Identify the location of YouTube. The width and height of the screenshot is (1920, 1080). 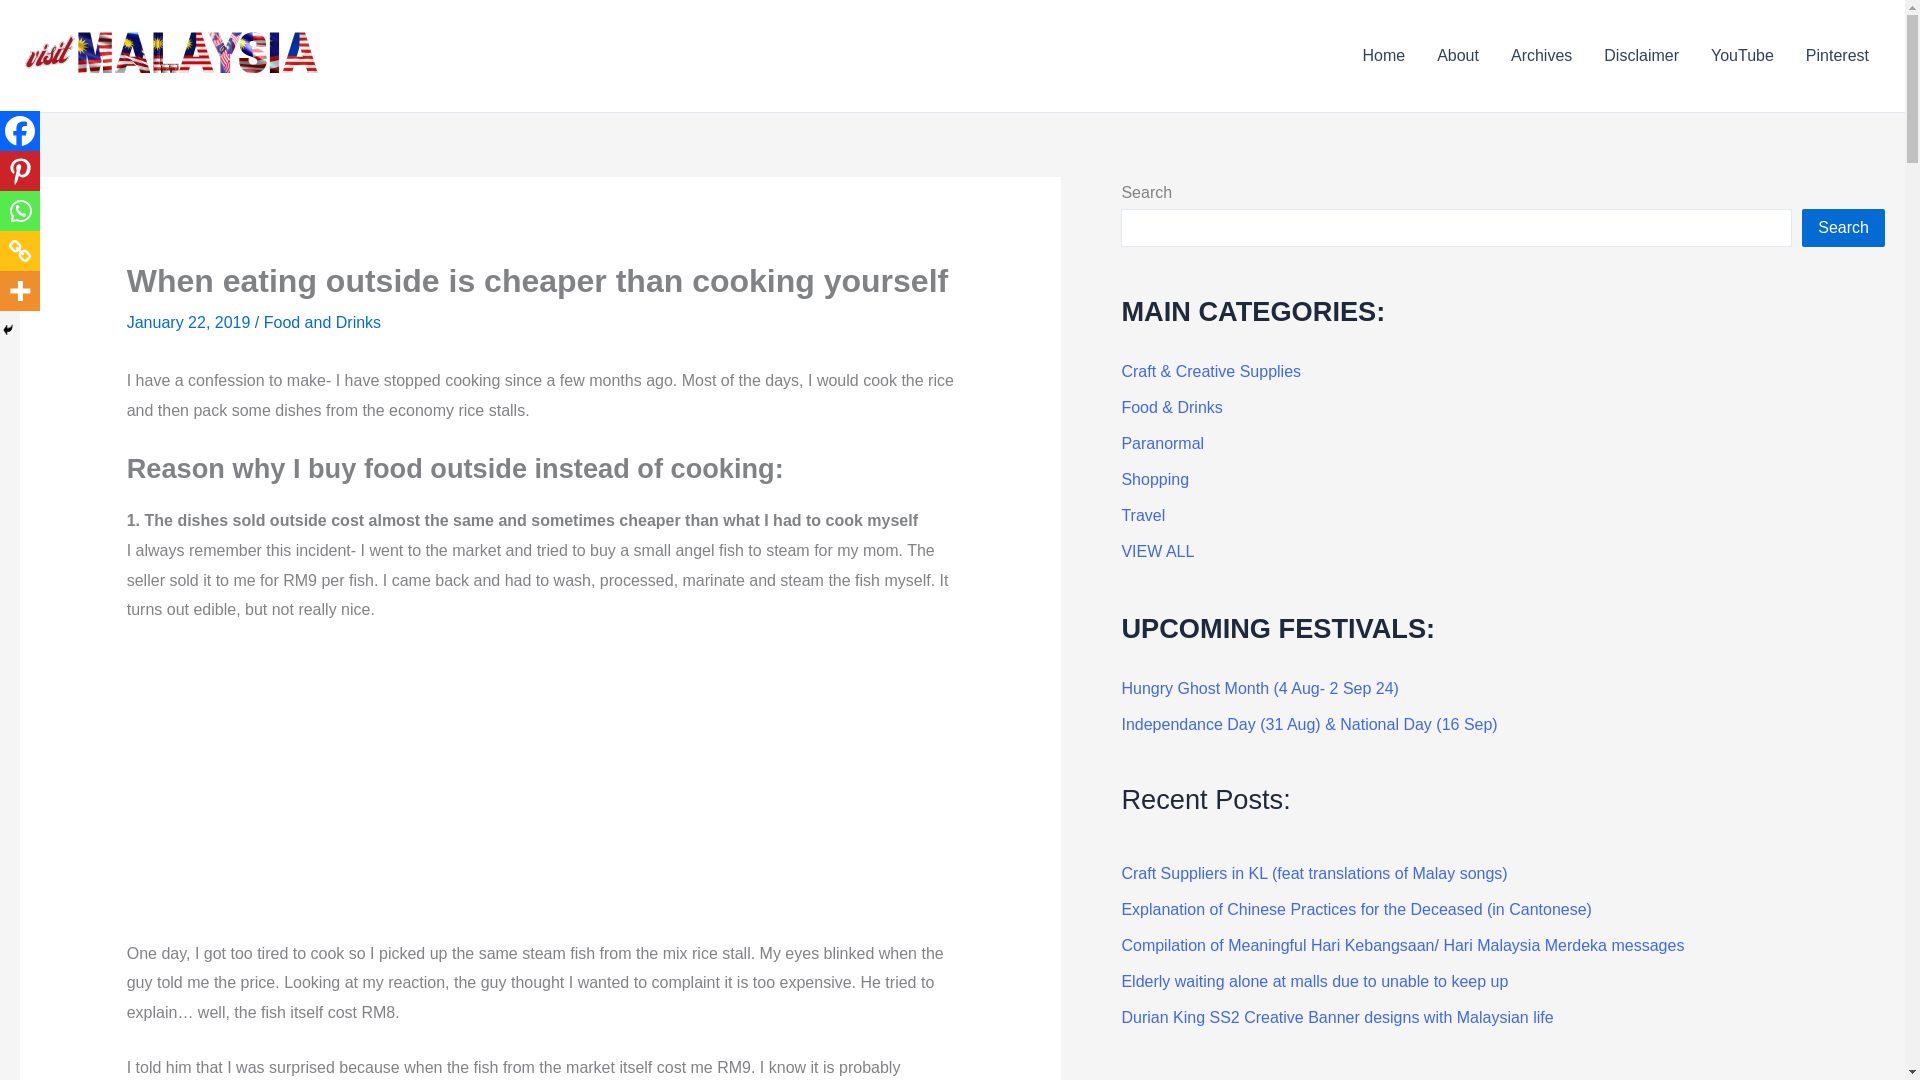
(1742, 56).